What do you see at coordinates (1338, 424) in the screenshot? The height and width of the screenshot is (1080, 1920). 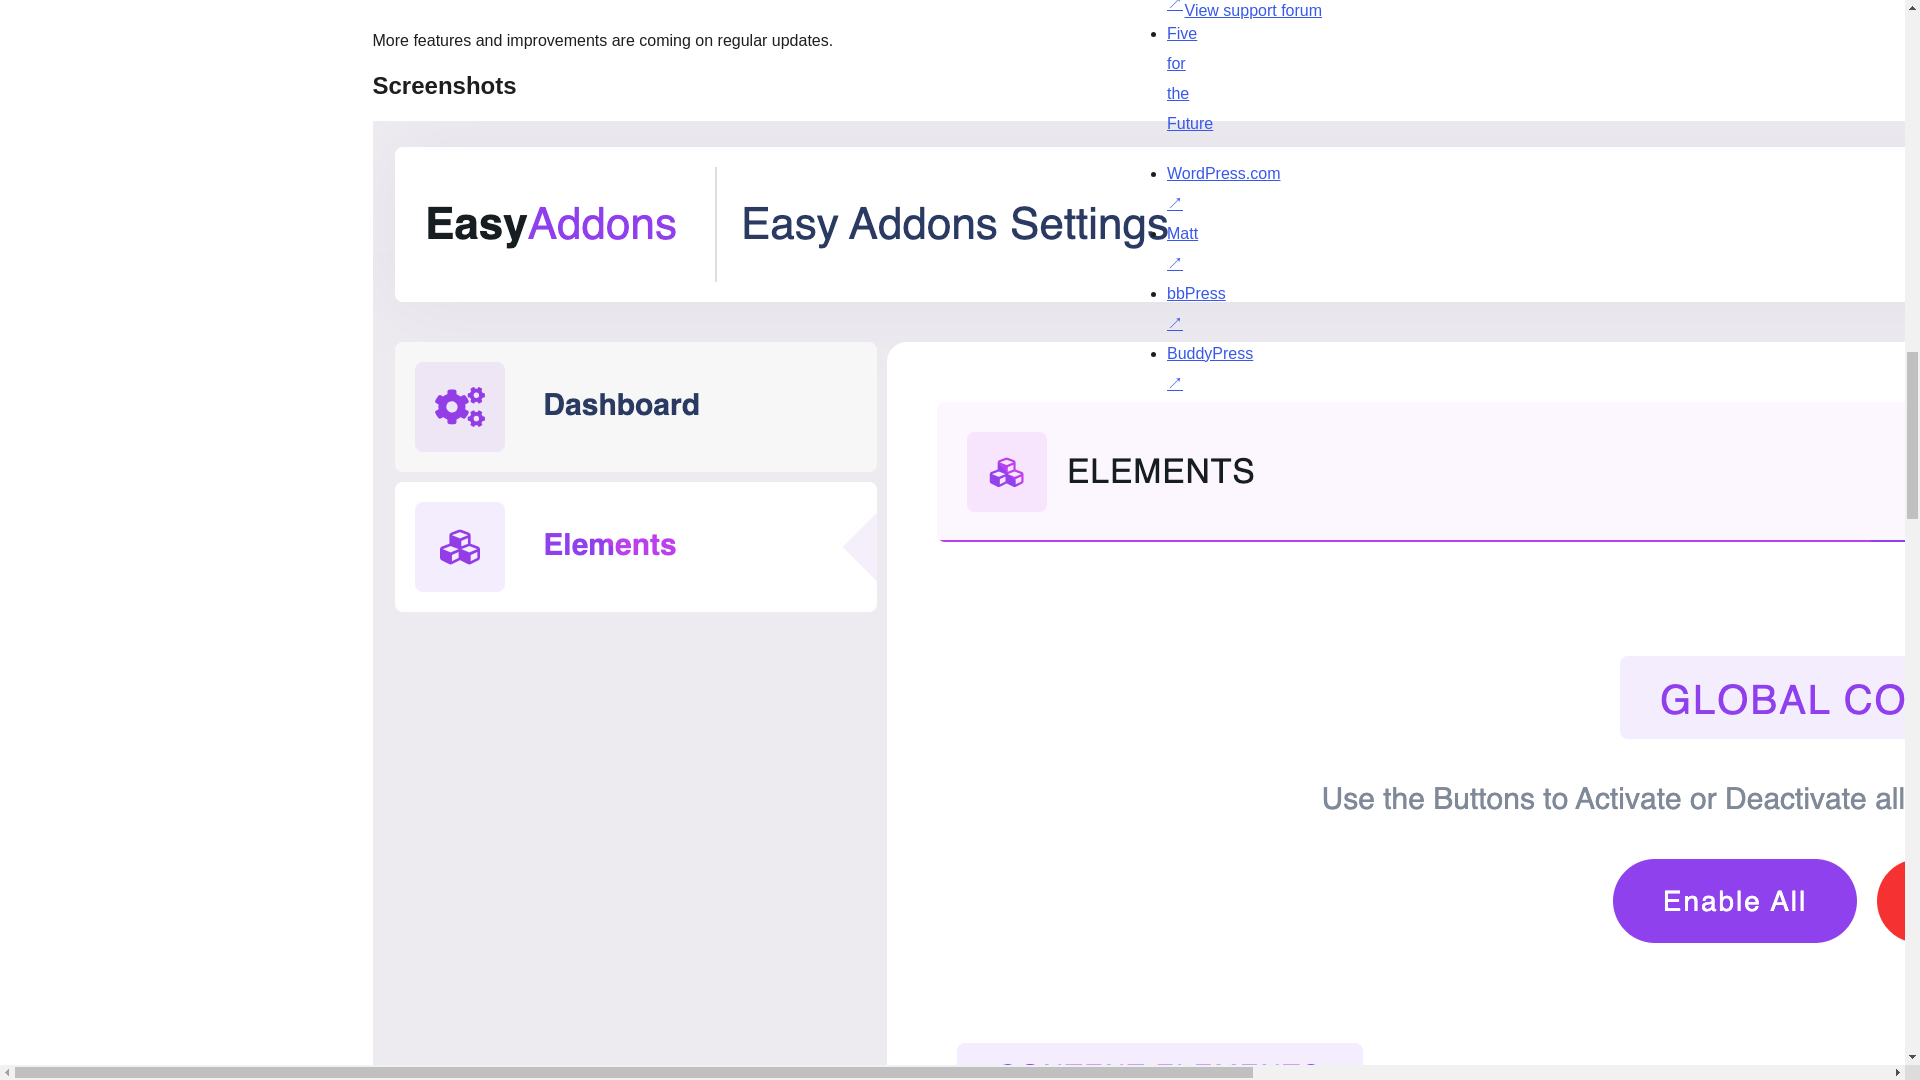 I see `WordPress.org` at bounding box center [1338, 424].